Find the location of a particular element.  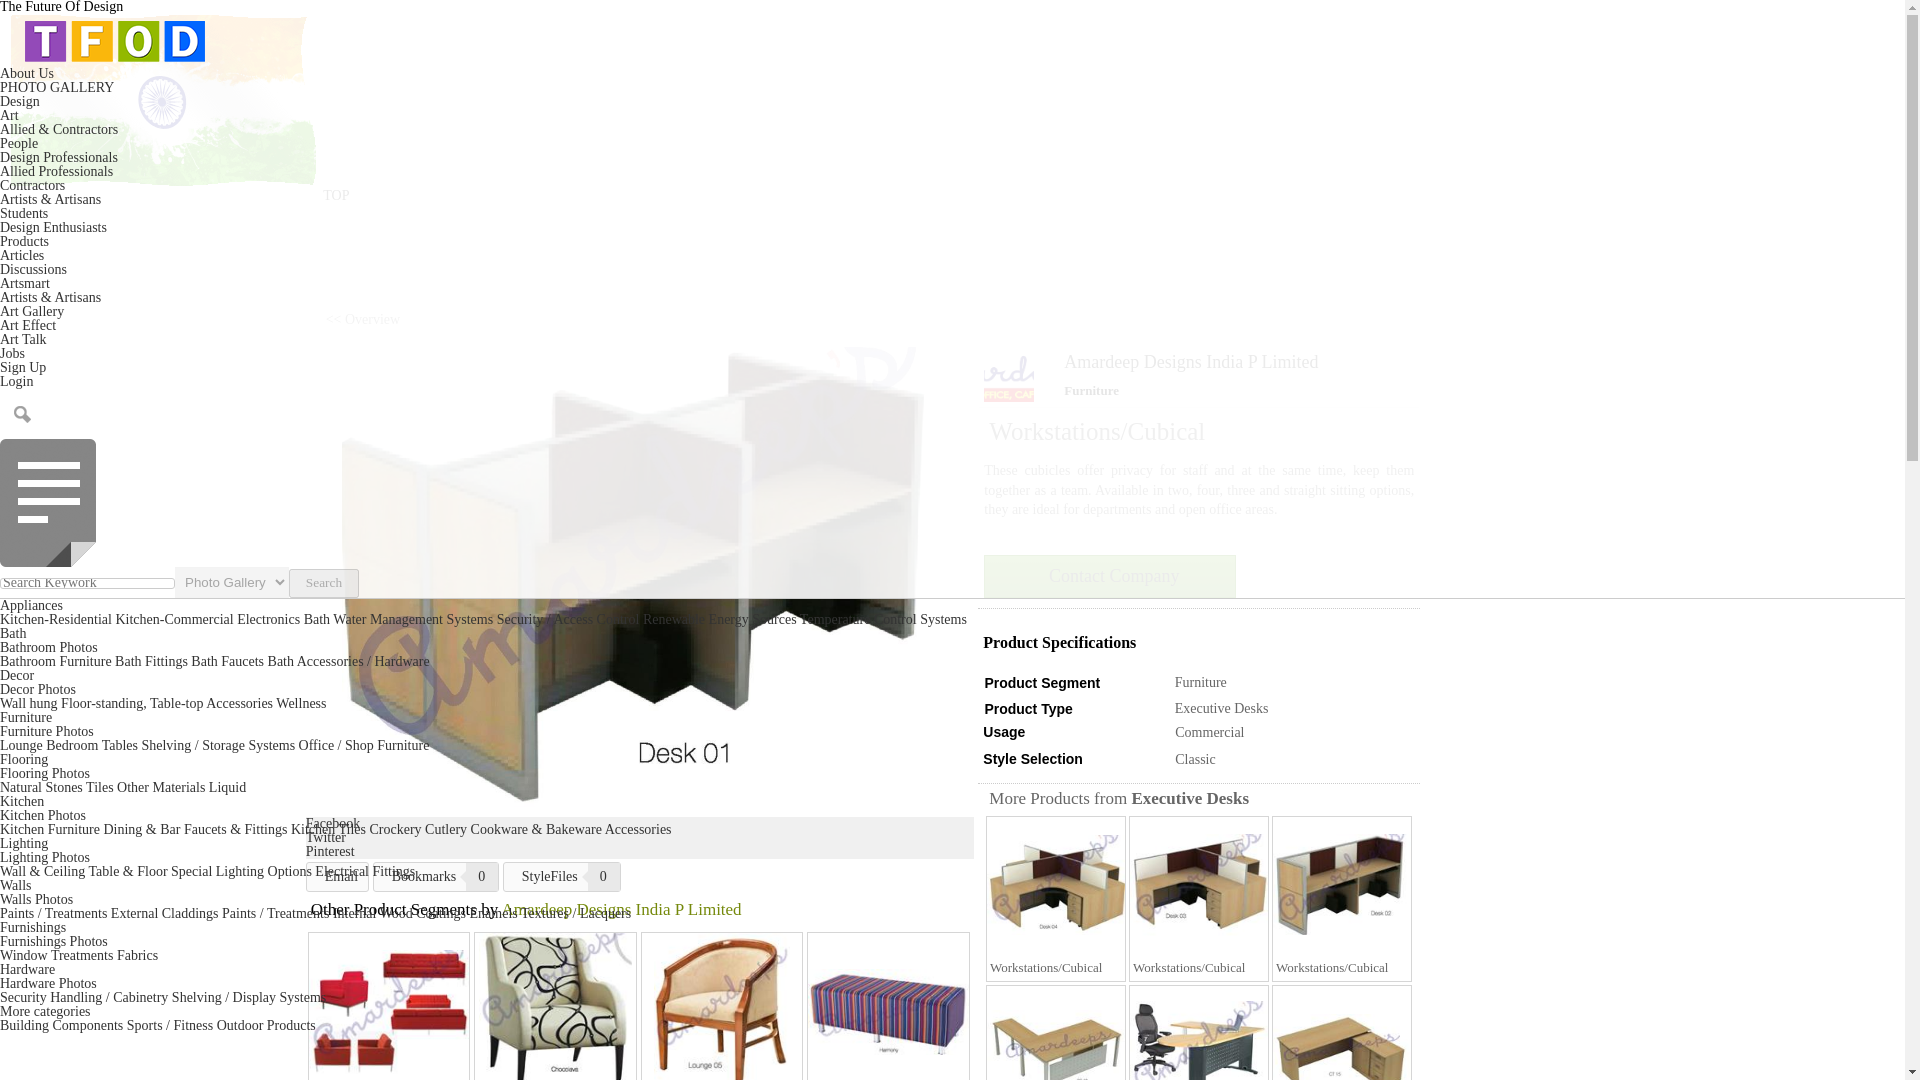

Artsmart is located at coordinates (24, 283).